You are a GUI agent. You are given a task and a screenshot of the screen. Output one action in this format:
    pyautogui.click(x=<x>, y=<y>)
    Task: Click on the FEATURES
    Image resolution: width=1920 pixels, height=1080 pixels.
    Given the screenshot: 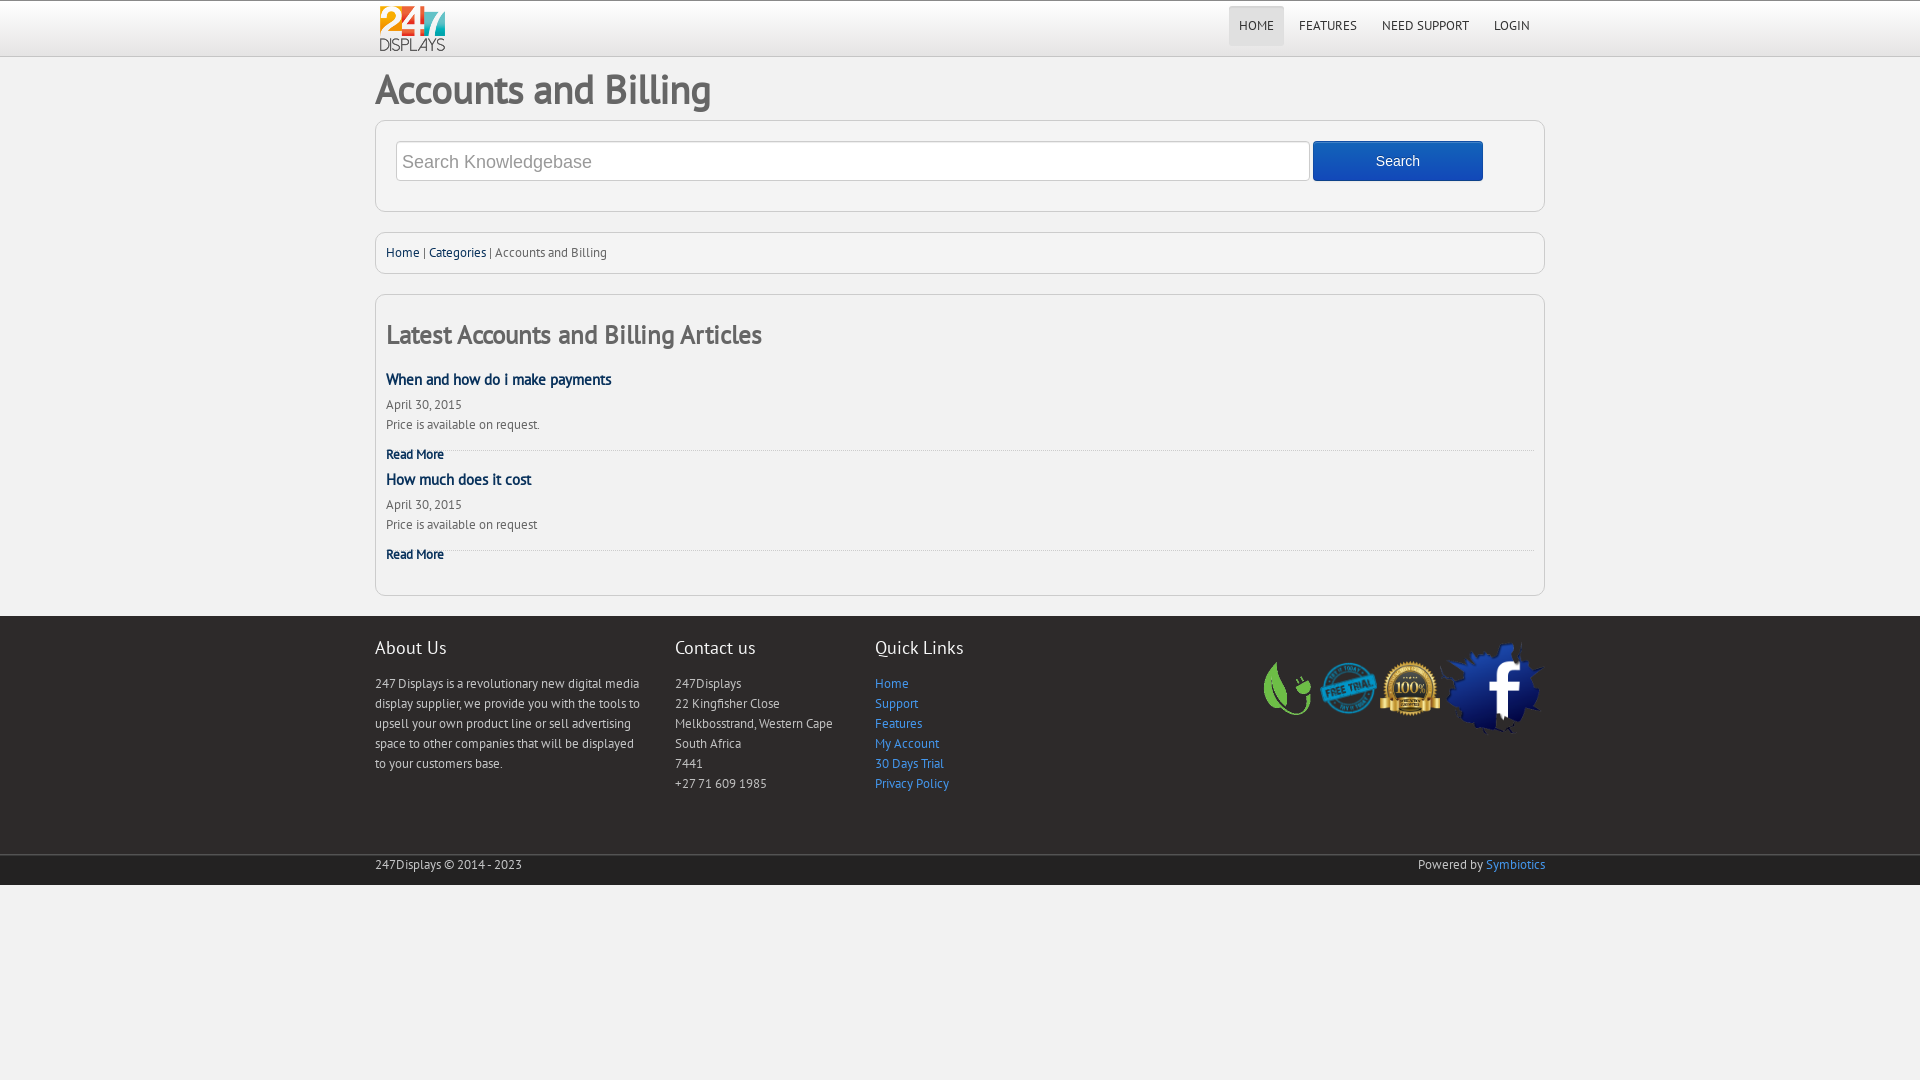 What is the action you would take?
    pyautogui.click(x=1328, y=26)
    